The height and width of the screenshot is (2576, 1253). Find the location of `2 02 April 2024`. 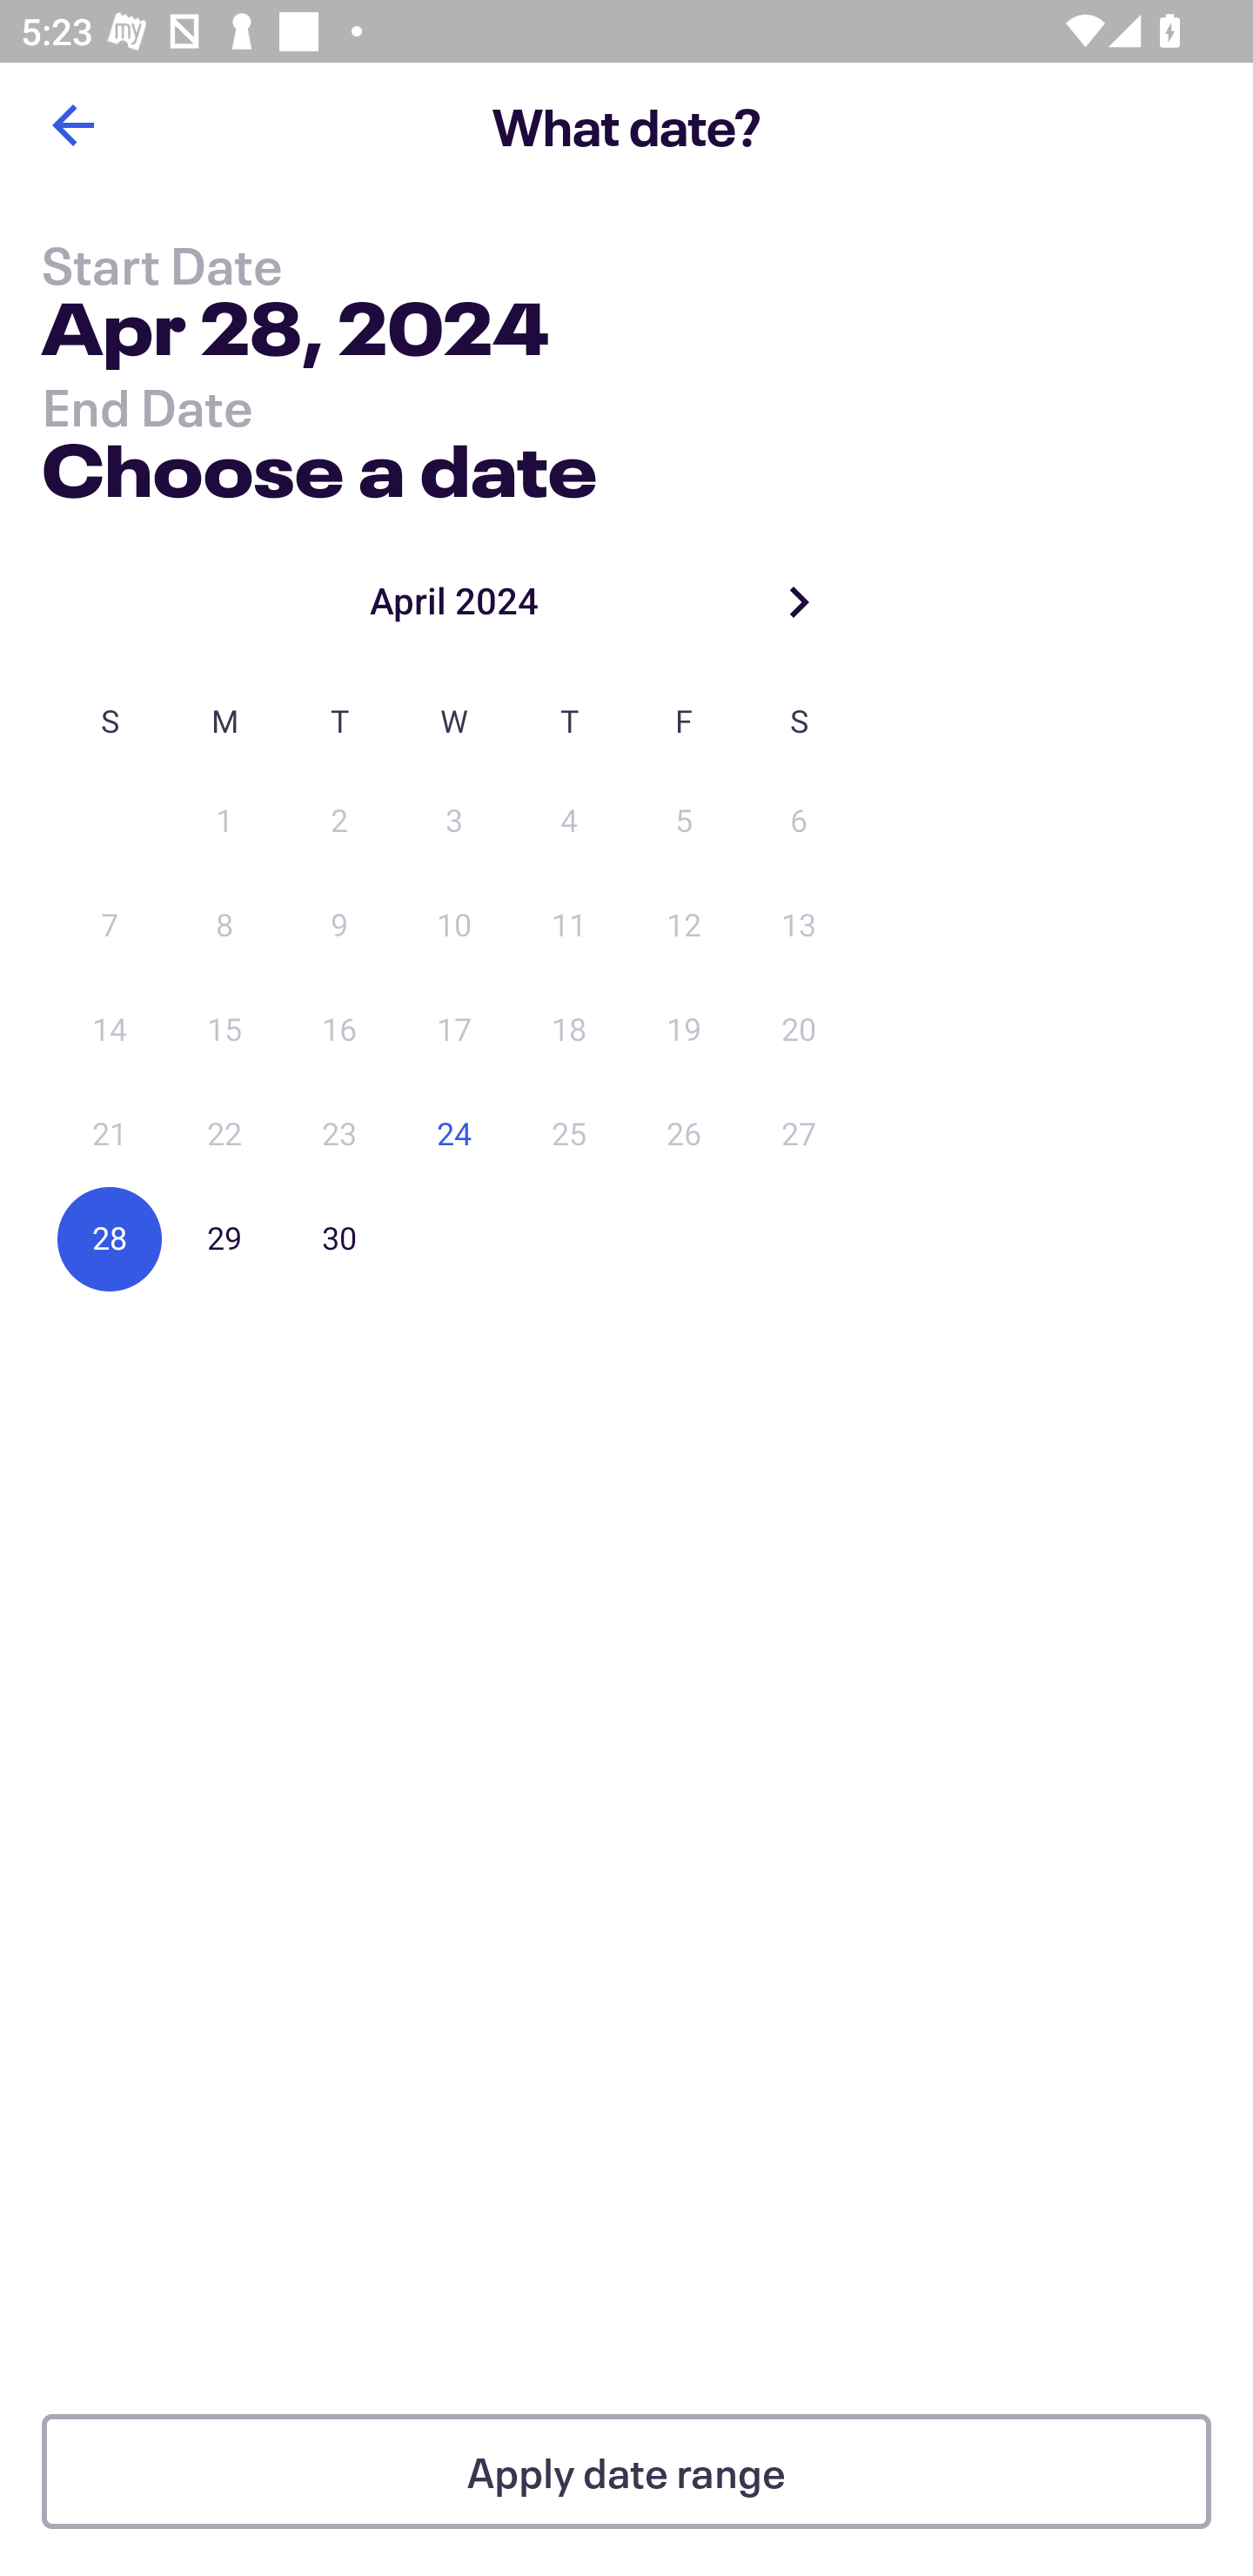

2 02 April 2024 is located at coordinates (339, 822).